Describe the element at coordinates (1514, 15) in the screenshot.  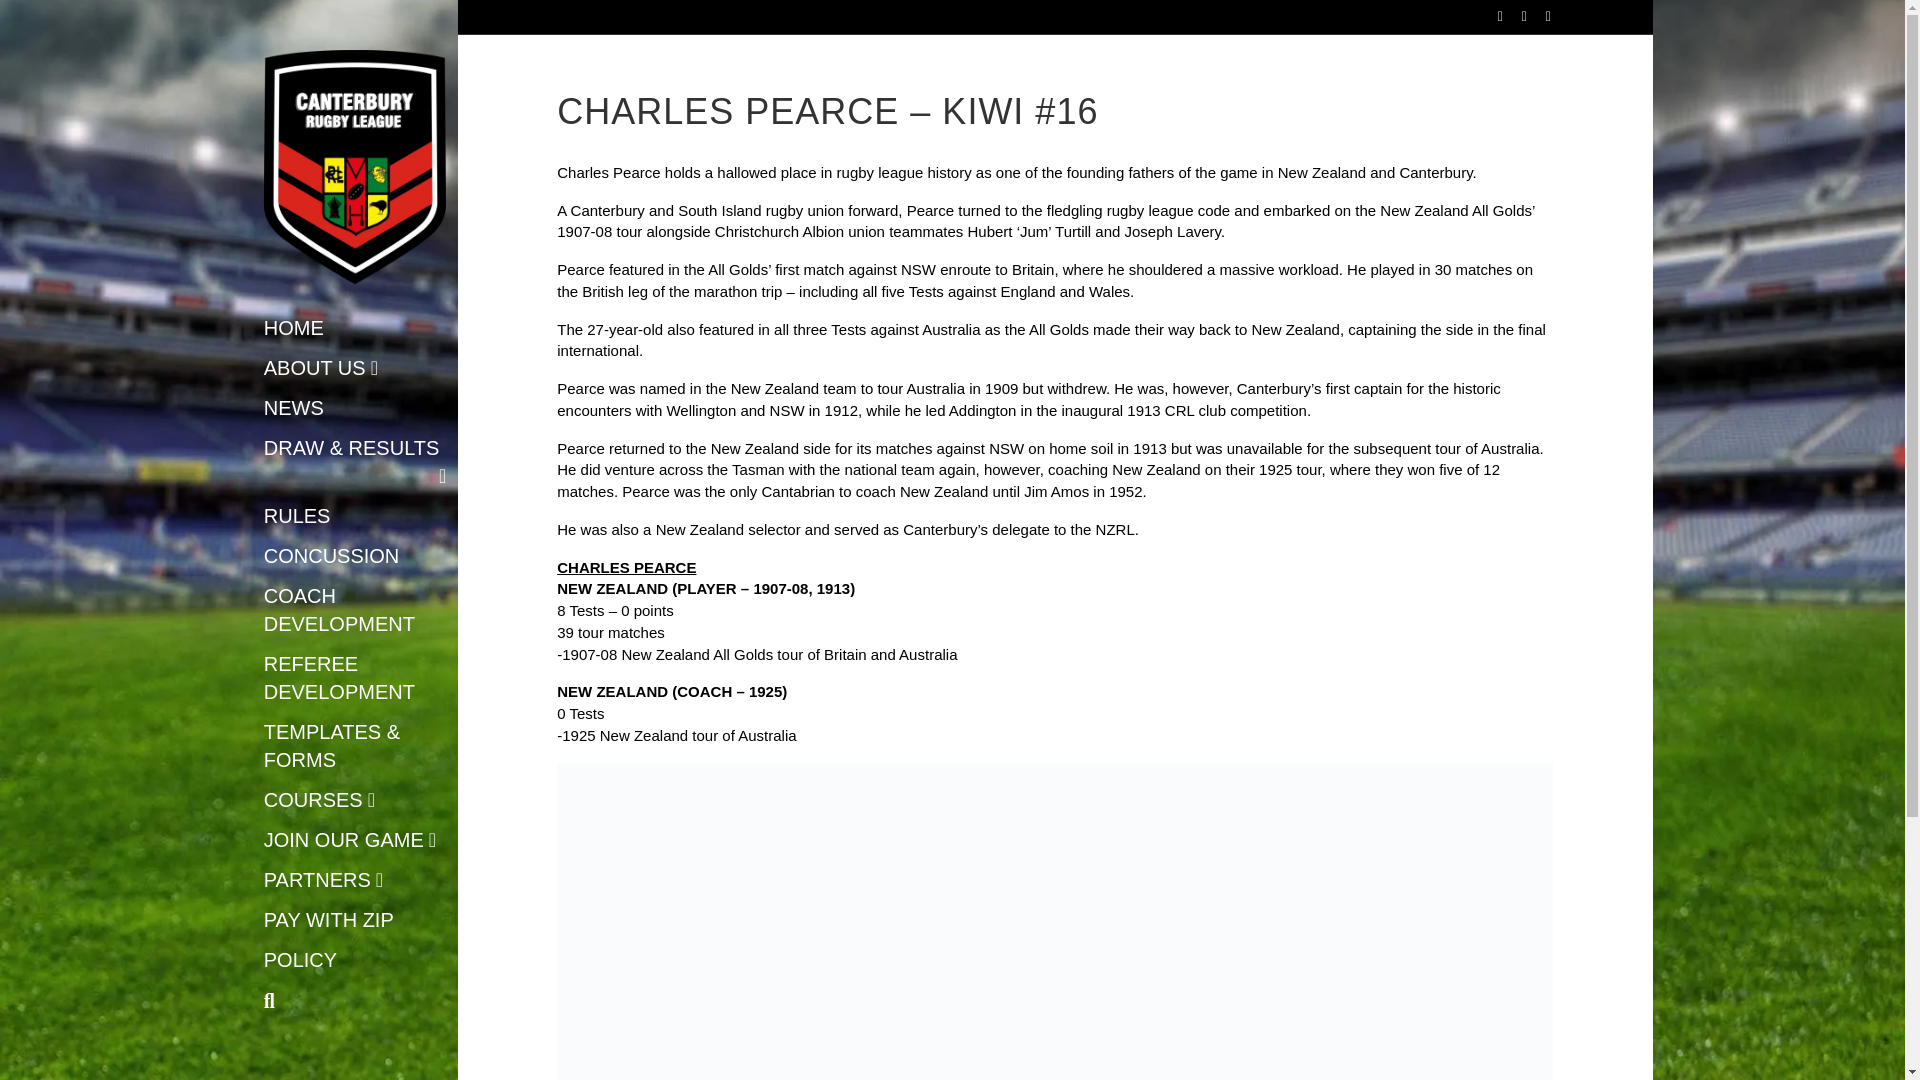
I see `Youtube` at that location.